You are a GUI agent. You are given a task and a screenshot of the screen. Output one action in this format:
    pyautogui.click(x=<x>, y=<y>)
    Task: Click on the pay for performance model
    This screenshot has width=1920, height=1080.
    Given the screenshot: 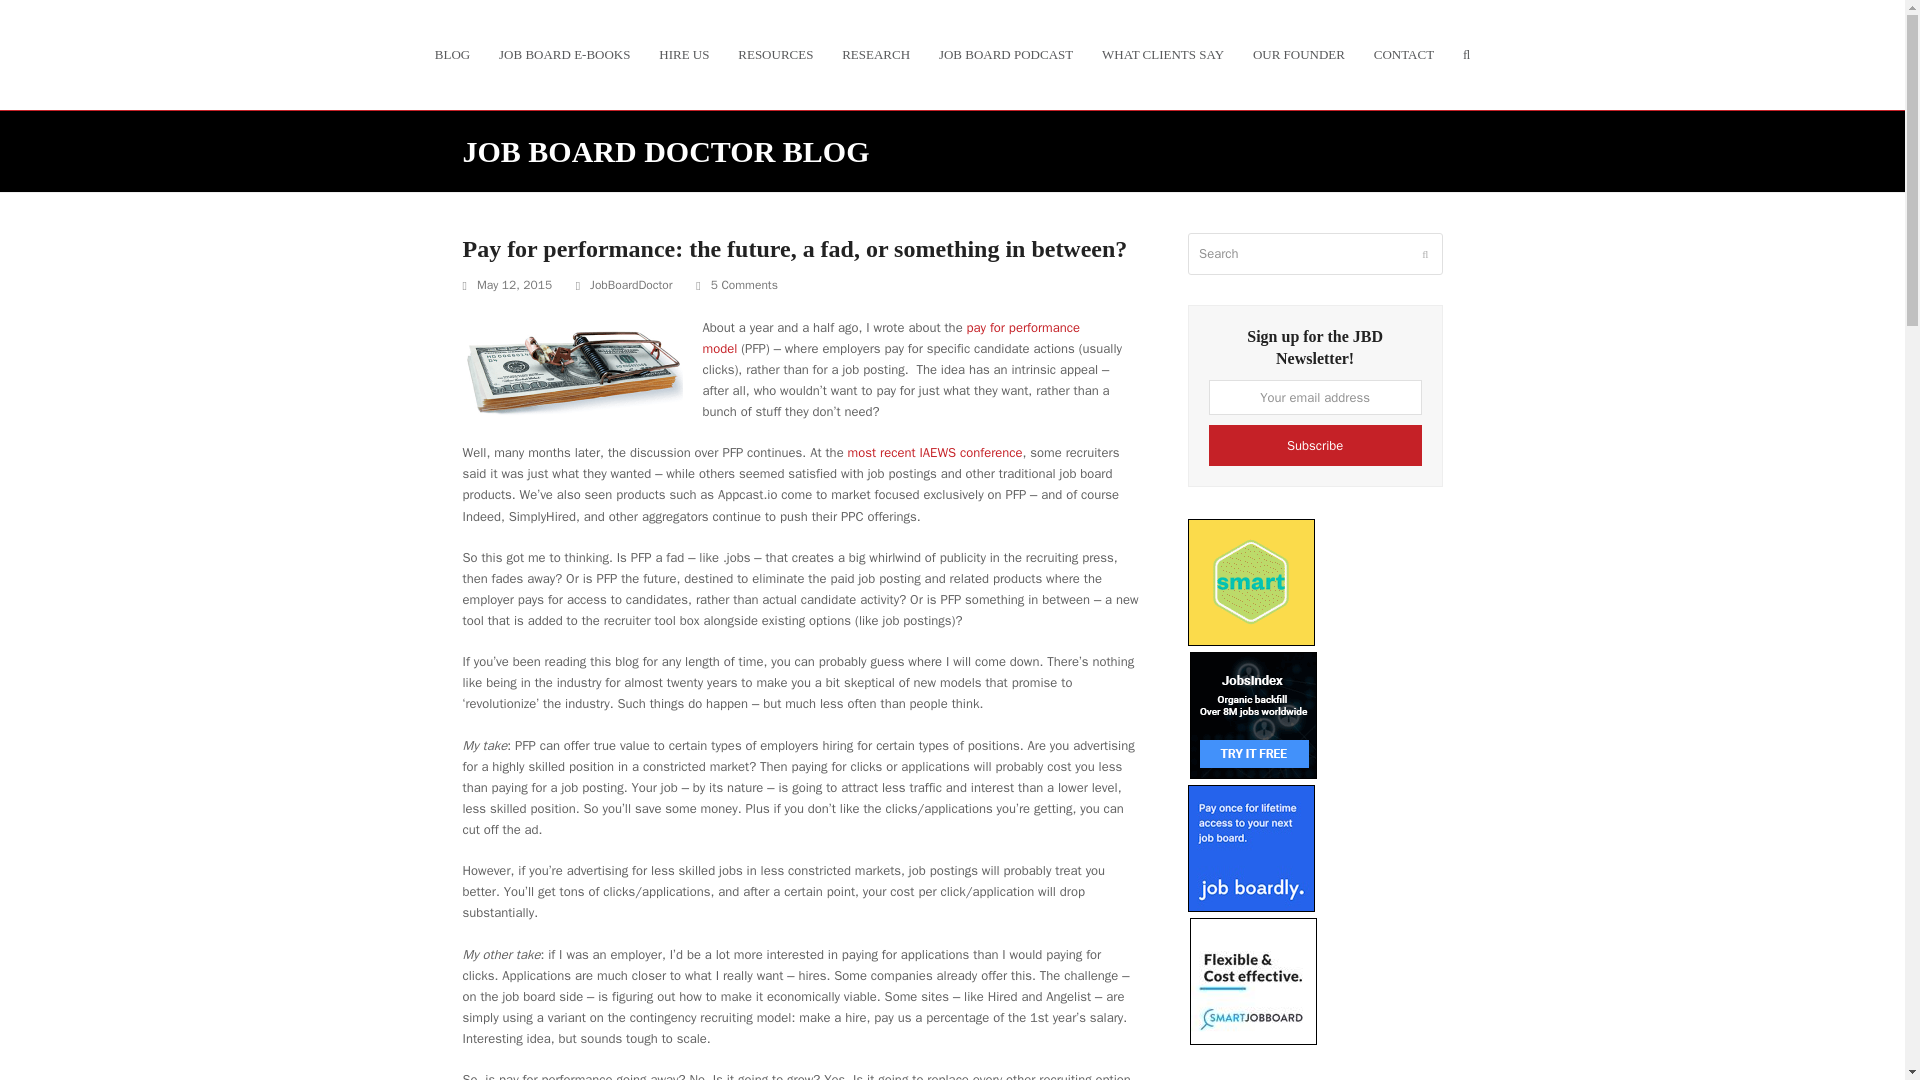 What is the action you would take?
    pyautogui.click(x=890, y=336)
    